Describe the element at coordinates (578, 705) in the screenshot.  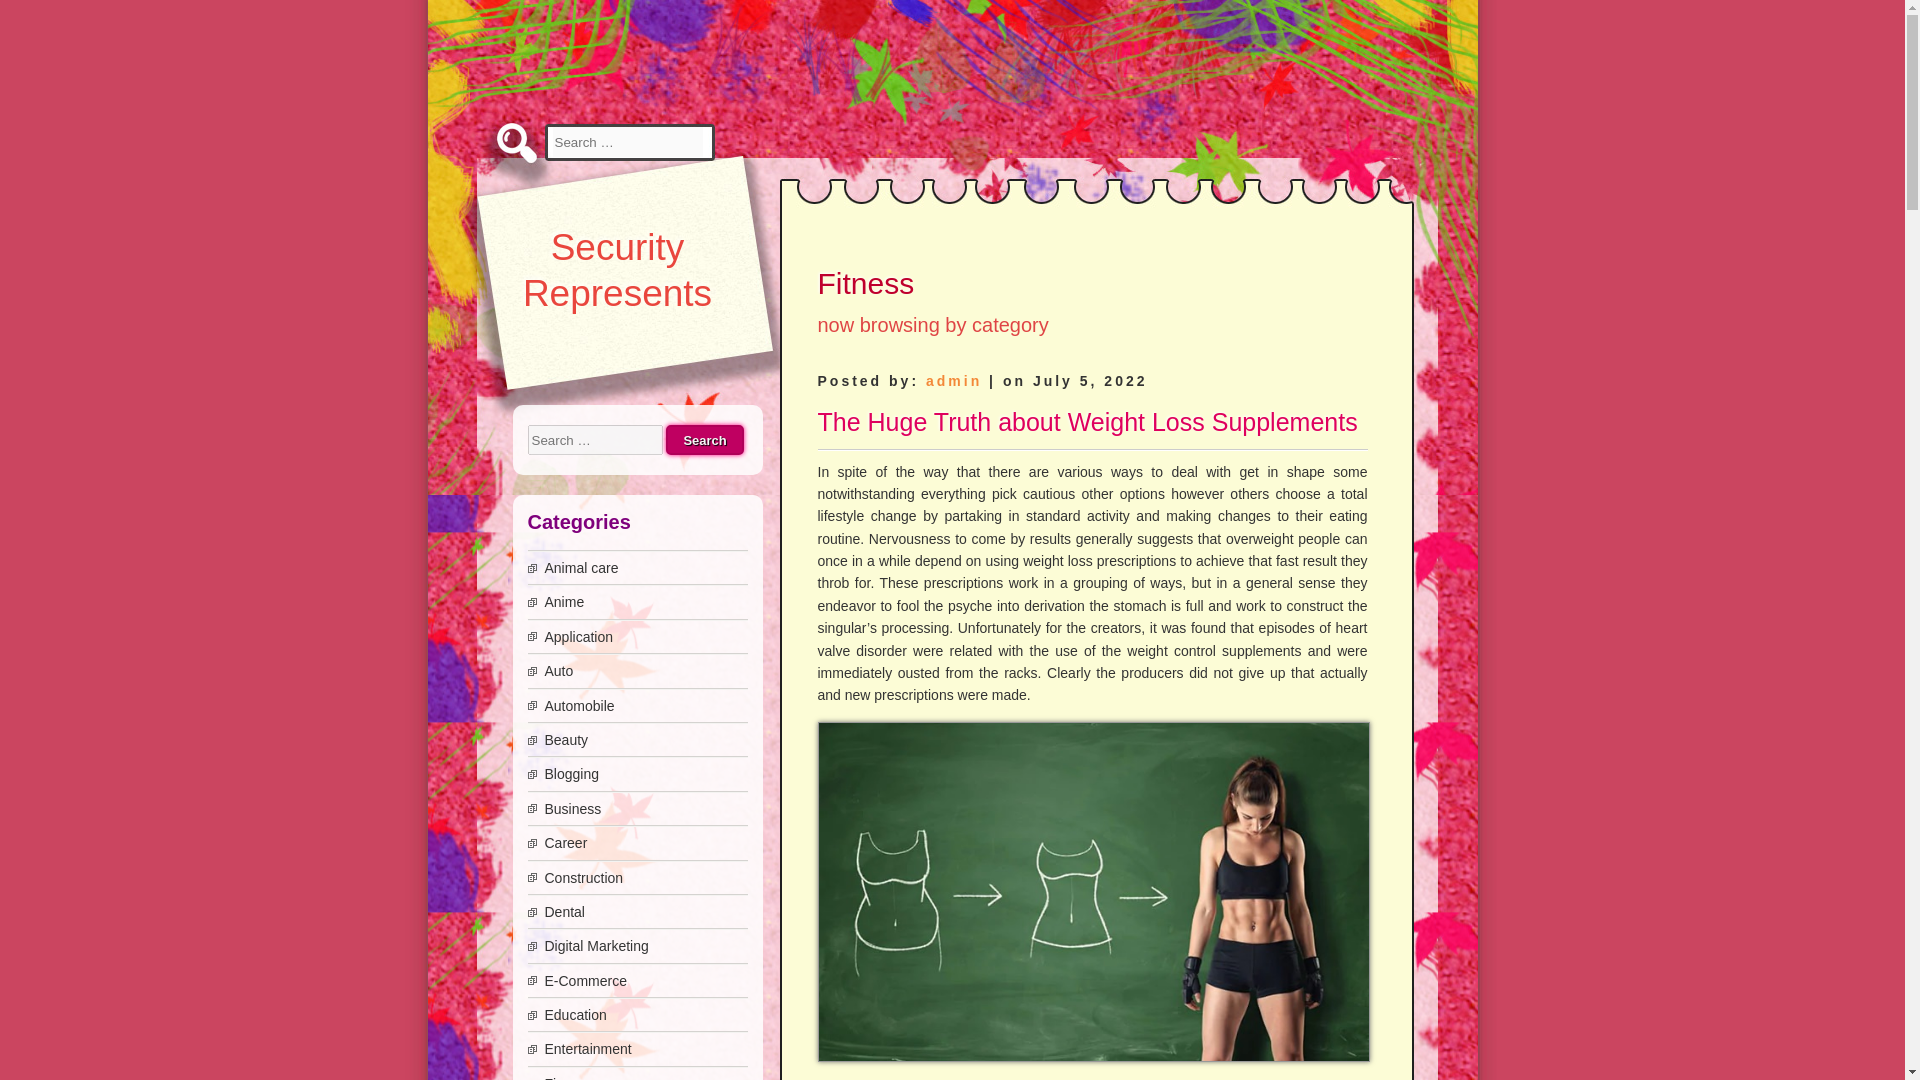
I see `Automobile` at that location.